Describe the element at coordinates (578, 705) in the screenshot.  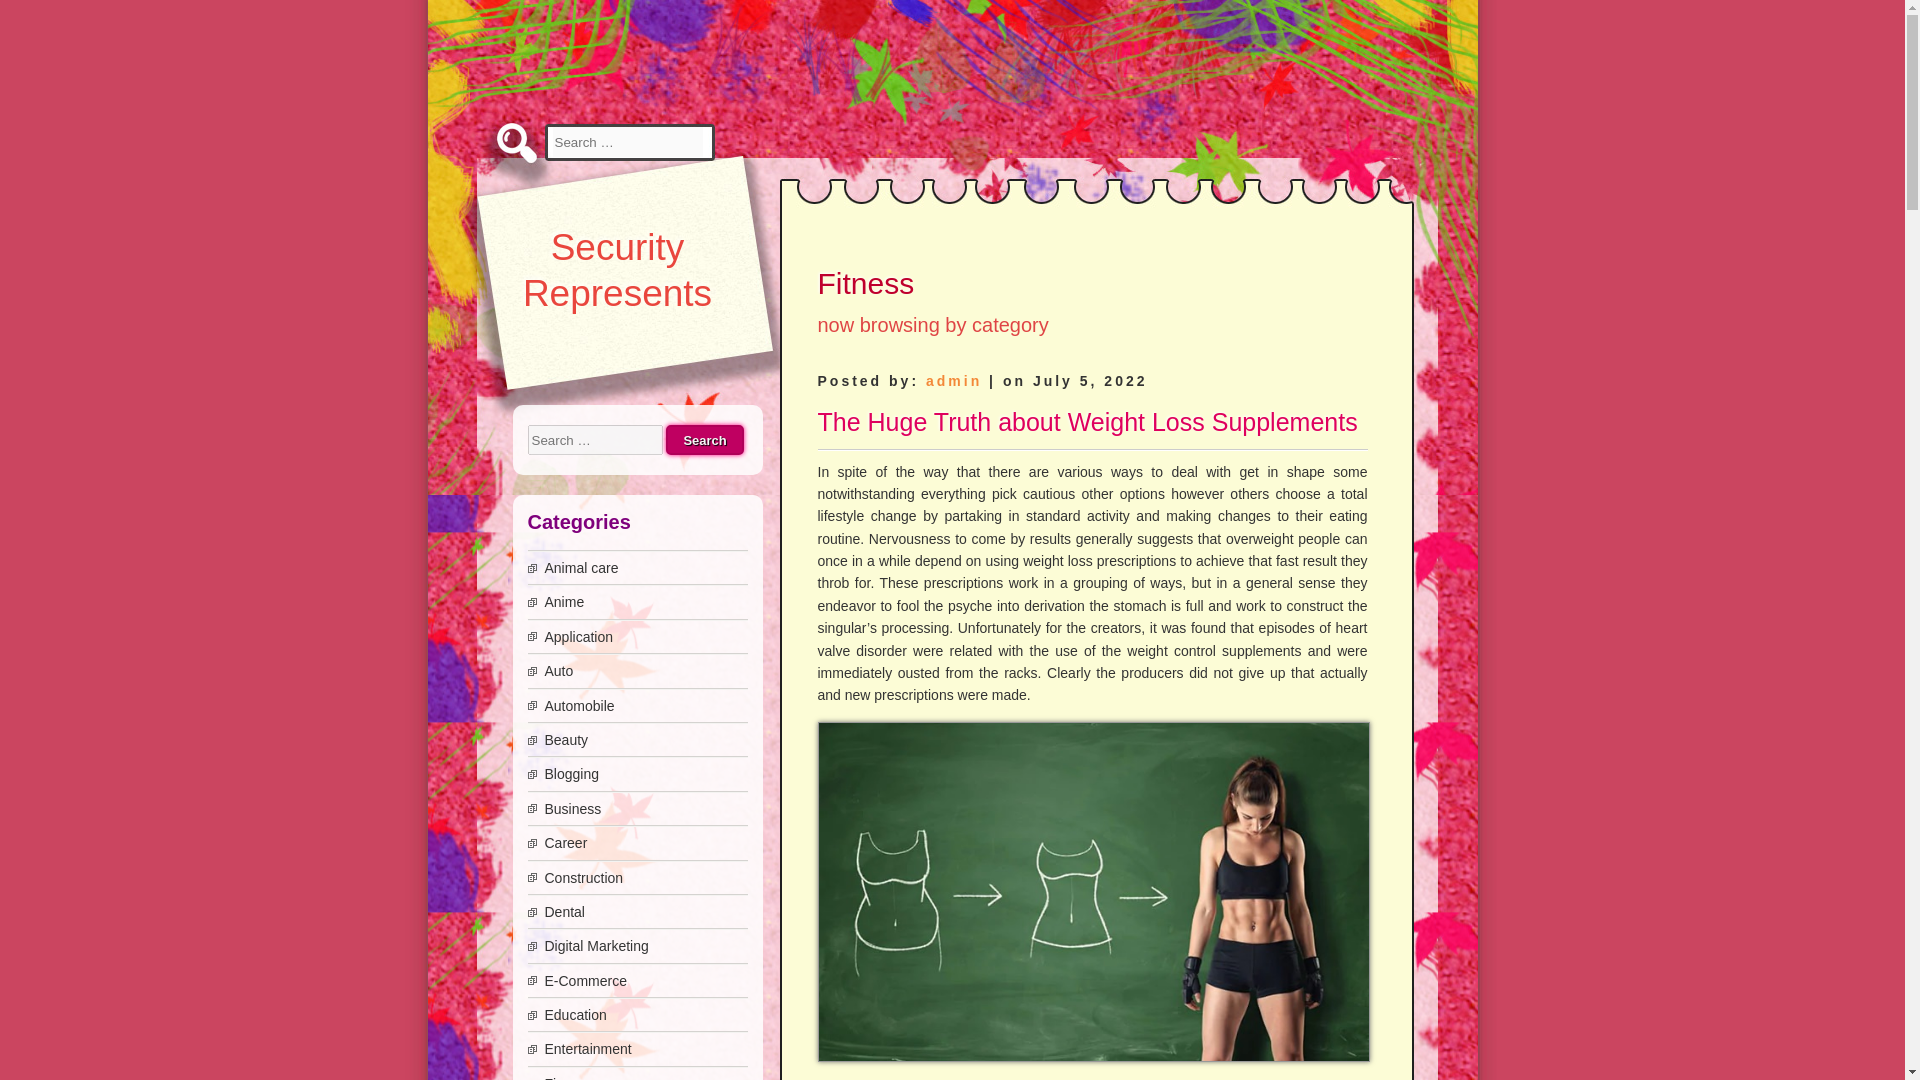
I see `Automobile` at that location.